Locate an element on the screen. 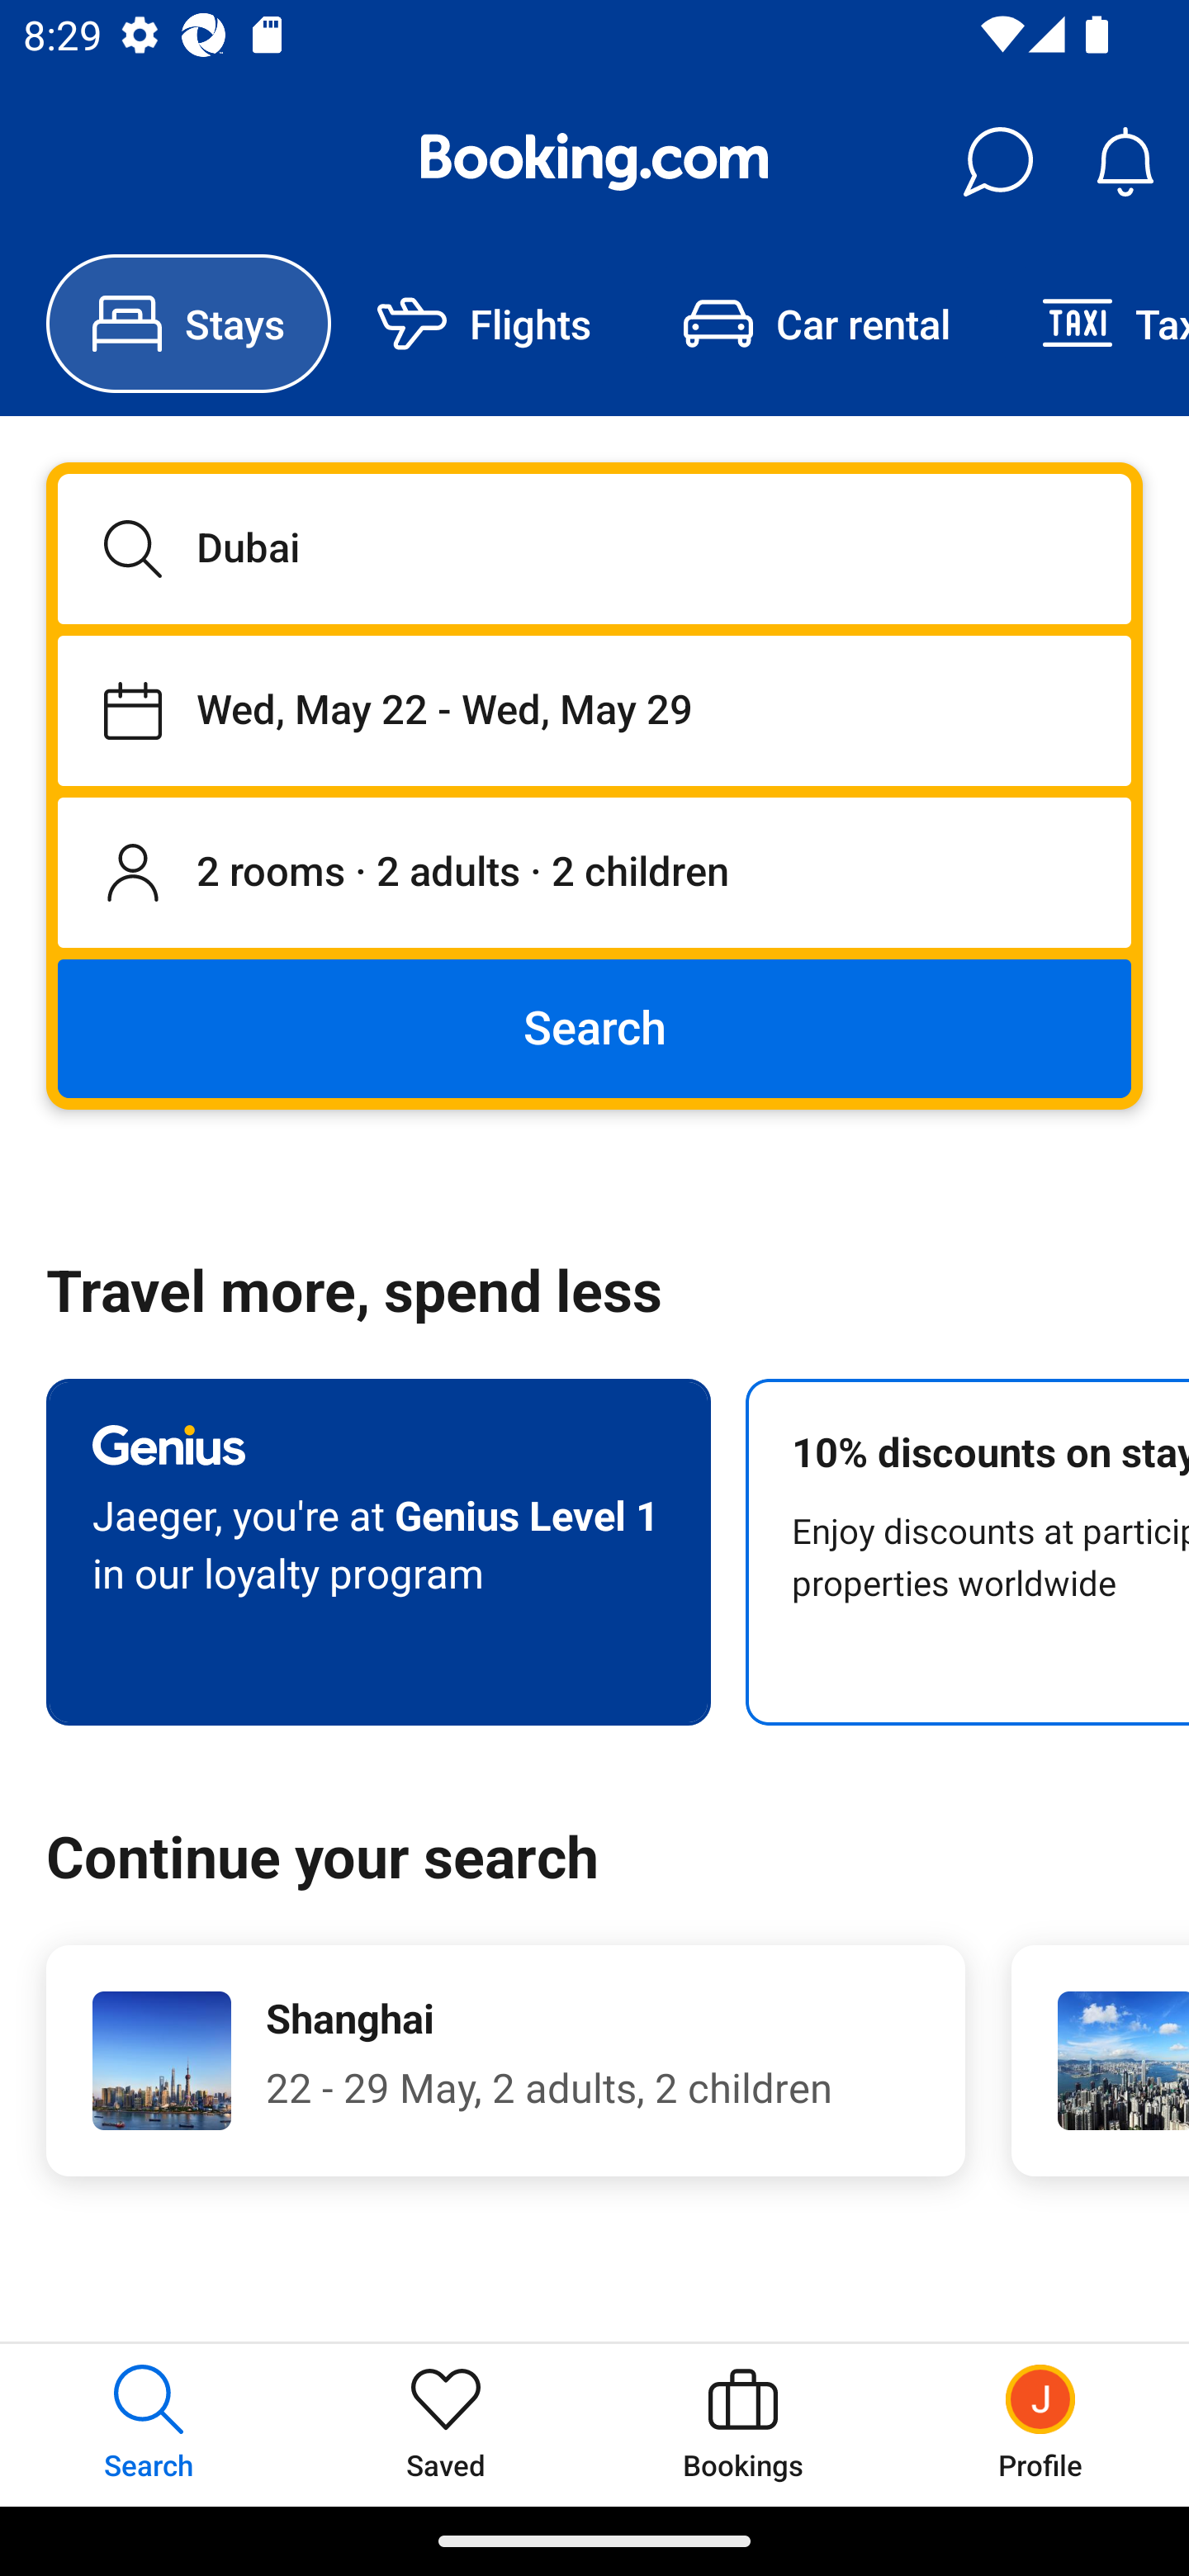  Notifications is located at coordinates (1125, 162).